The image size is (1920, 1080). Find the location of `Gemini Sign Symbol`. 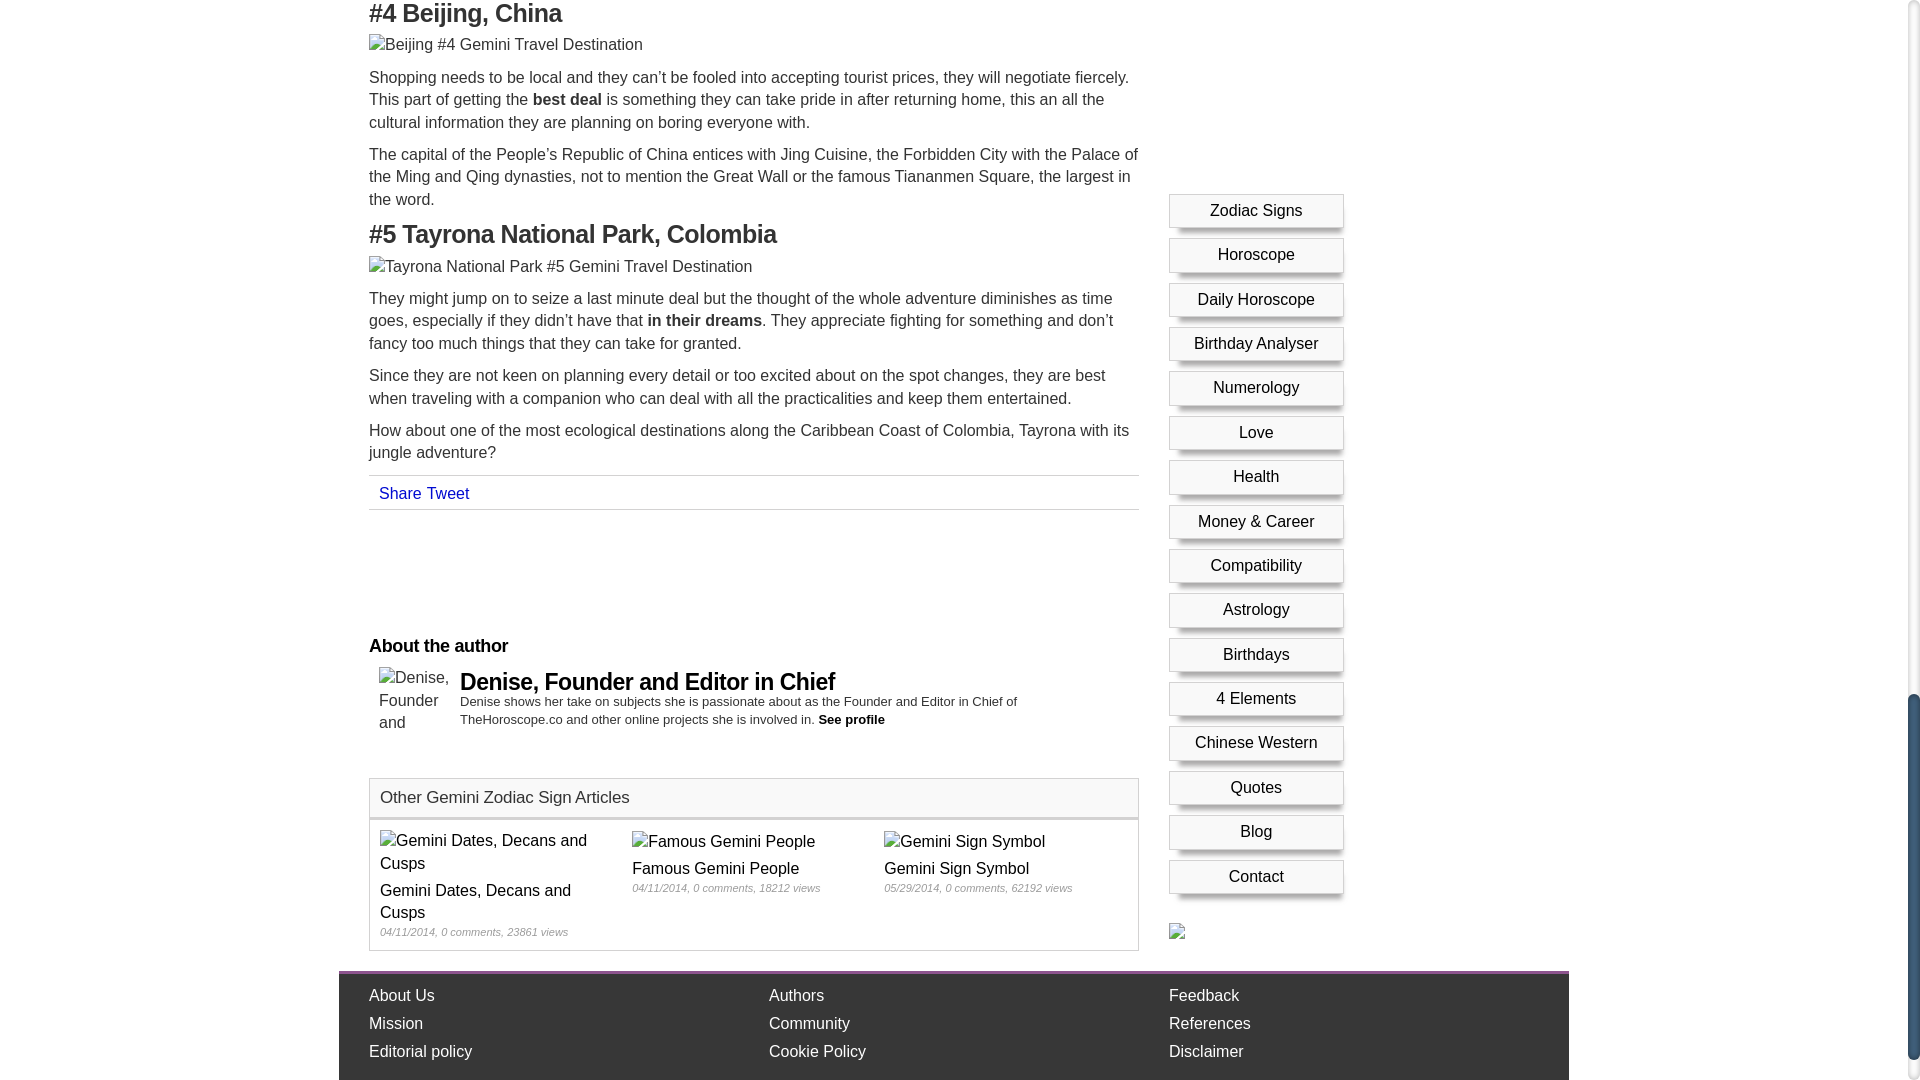

Gemini Sign Symbol is located at coordinates (997, 863).